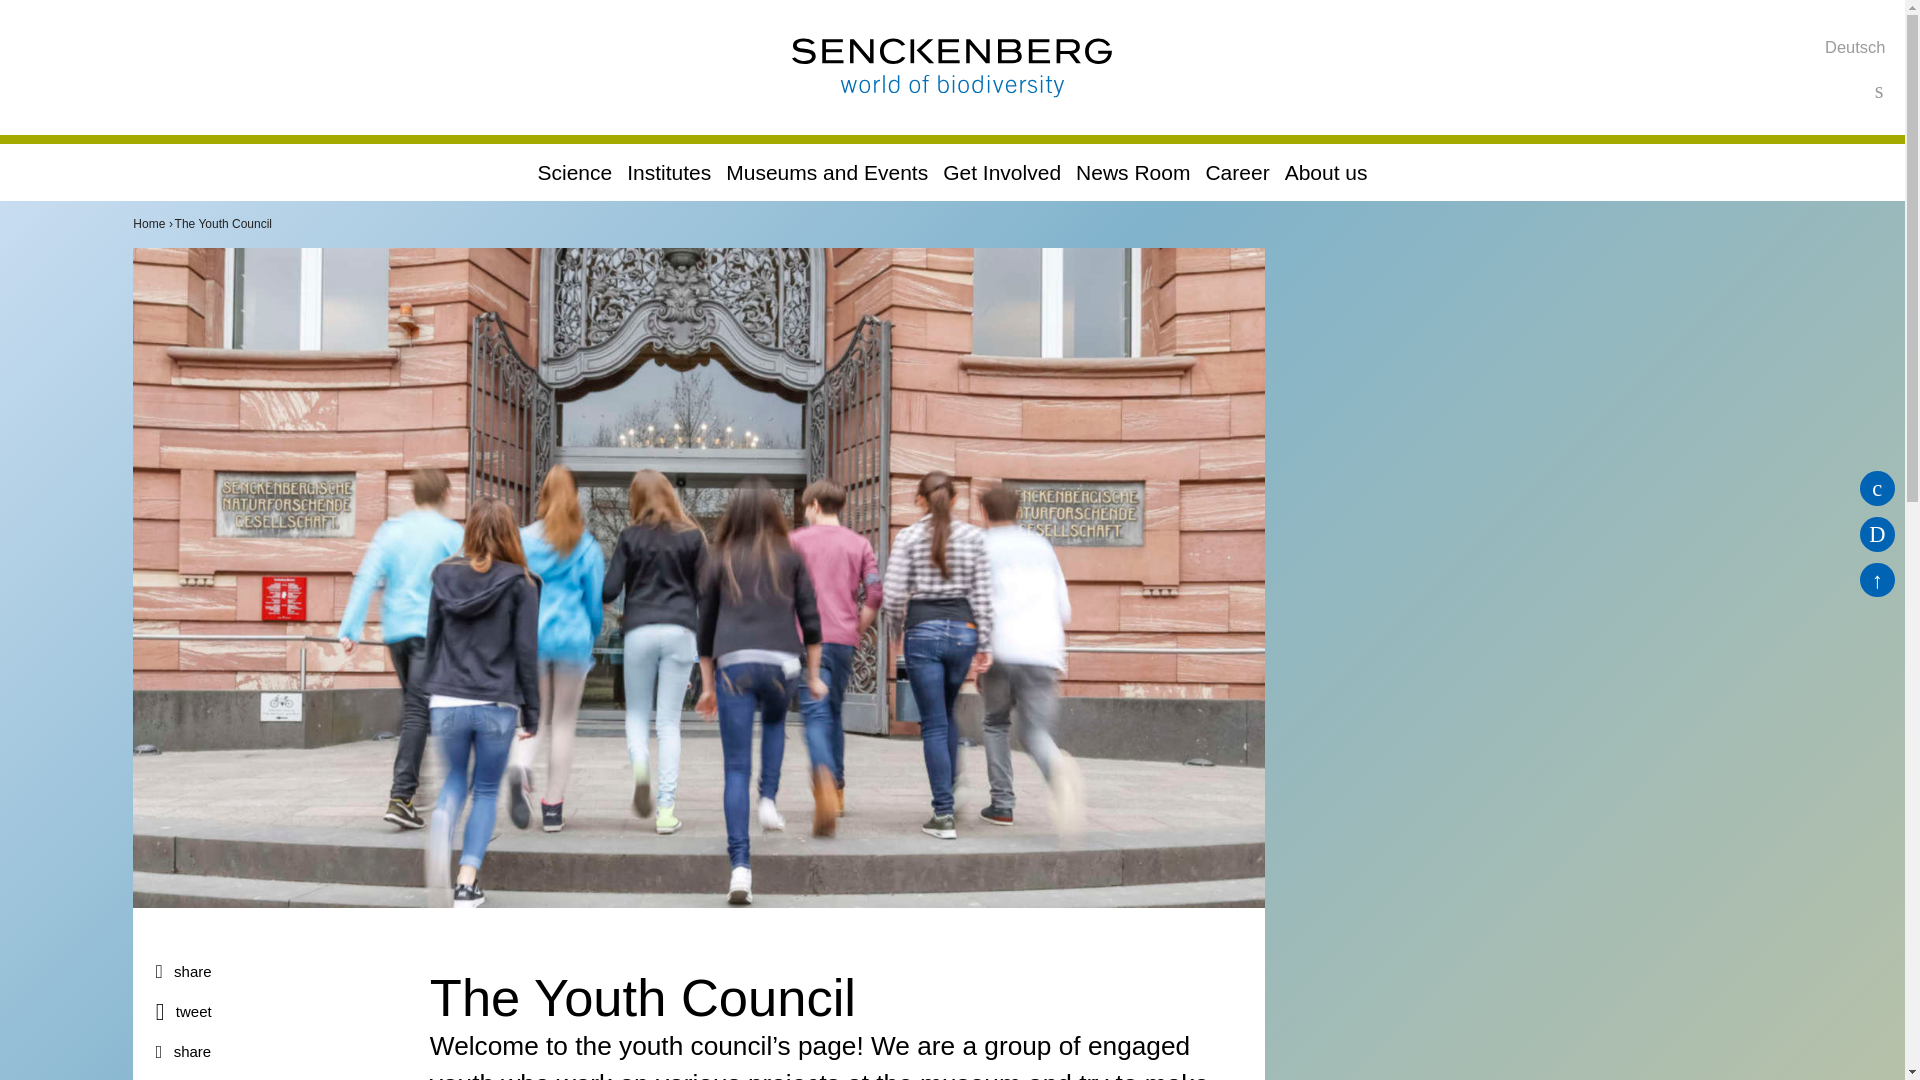 The height and width of the screenshot is (1080, 1920). What do you see at coordinates (281, 1052) in the screenshot?
I see `Send by email` at bounding box center [281, 1052].